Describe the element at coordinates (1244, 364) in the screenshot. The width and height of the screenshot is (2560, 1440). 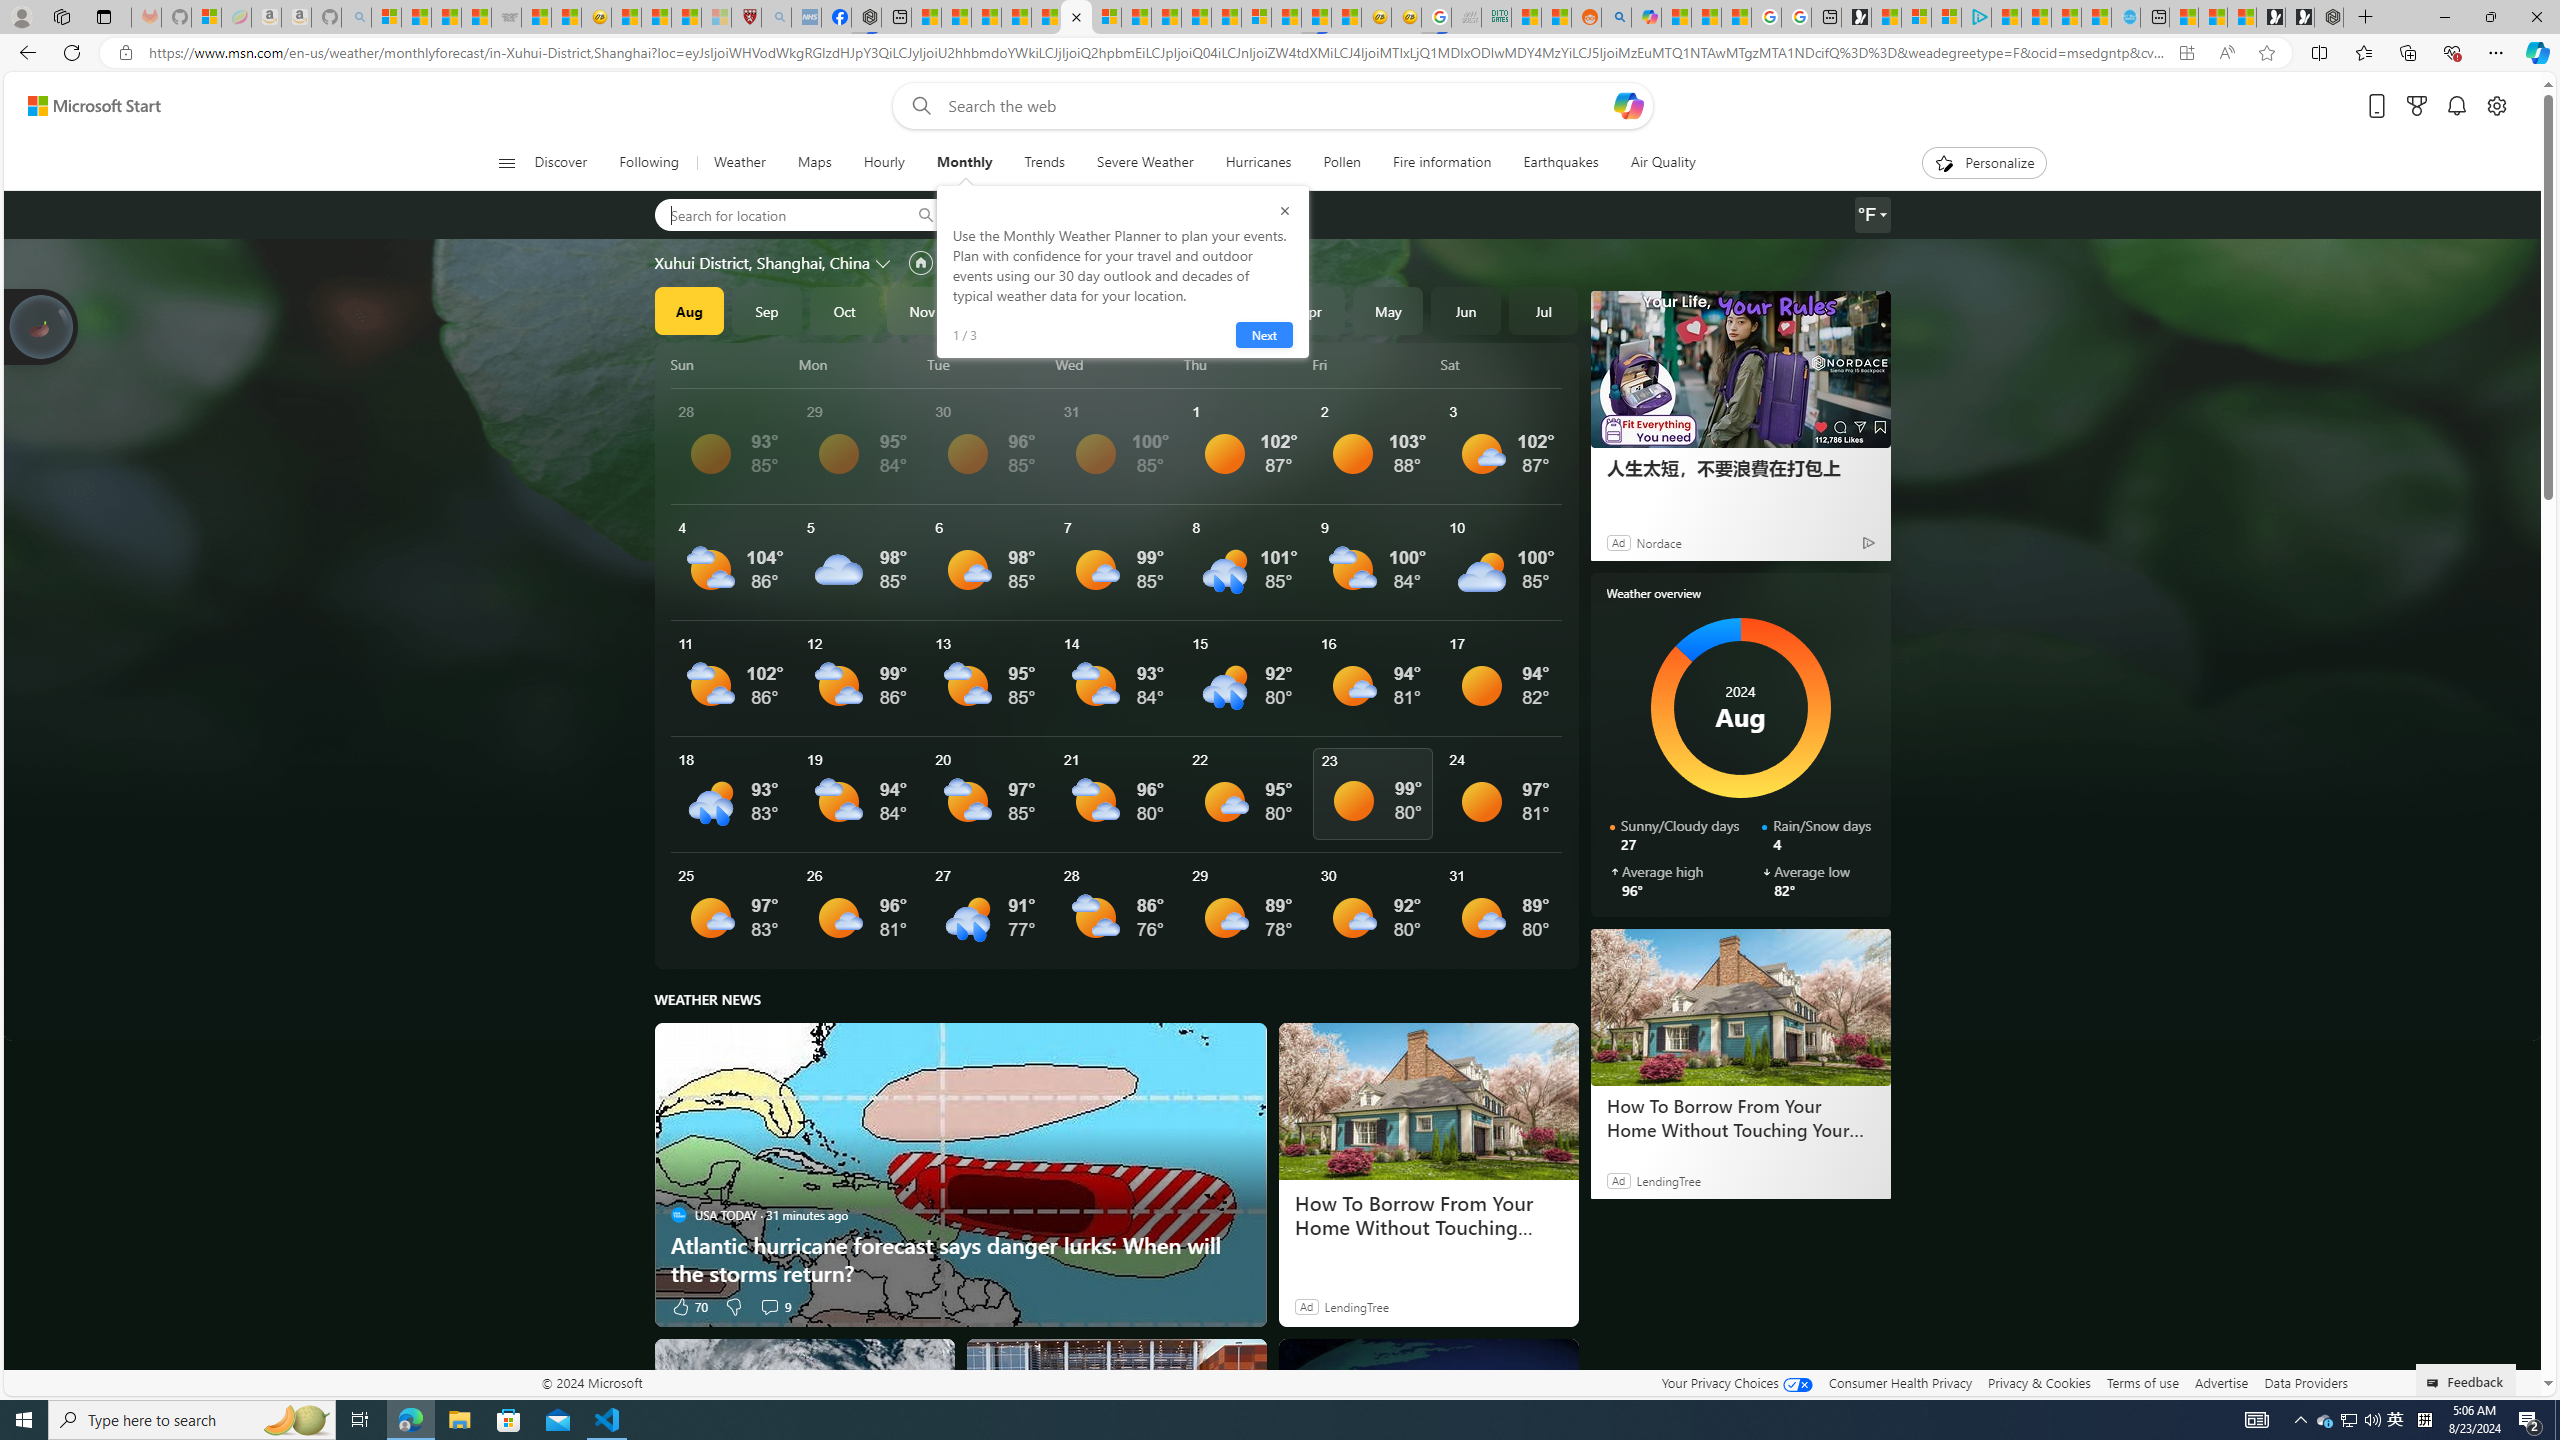
I see `Thu` at that location.